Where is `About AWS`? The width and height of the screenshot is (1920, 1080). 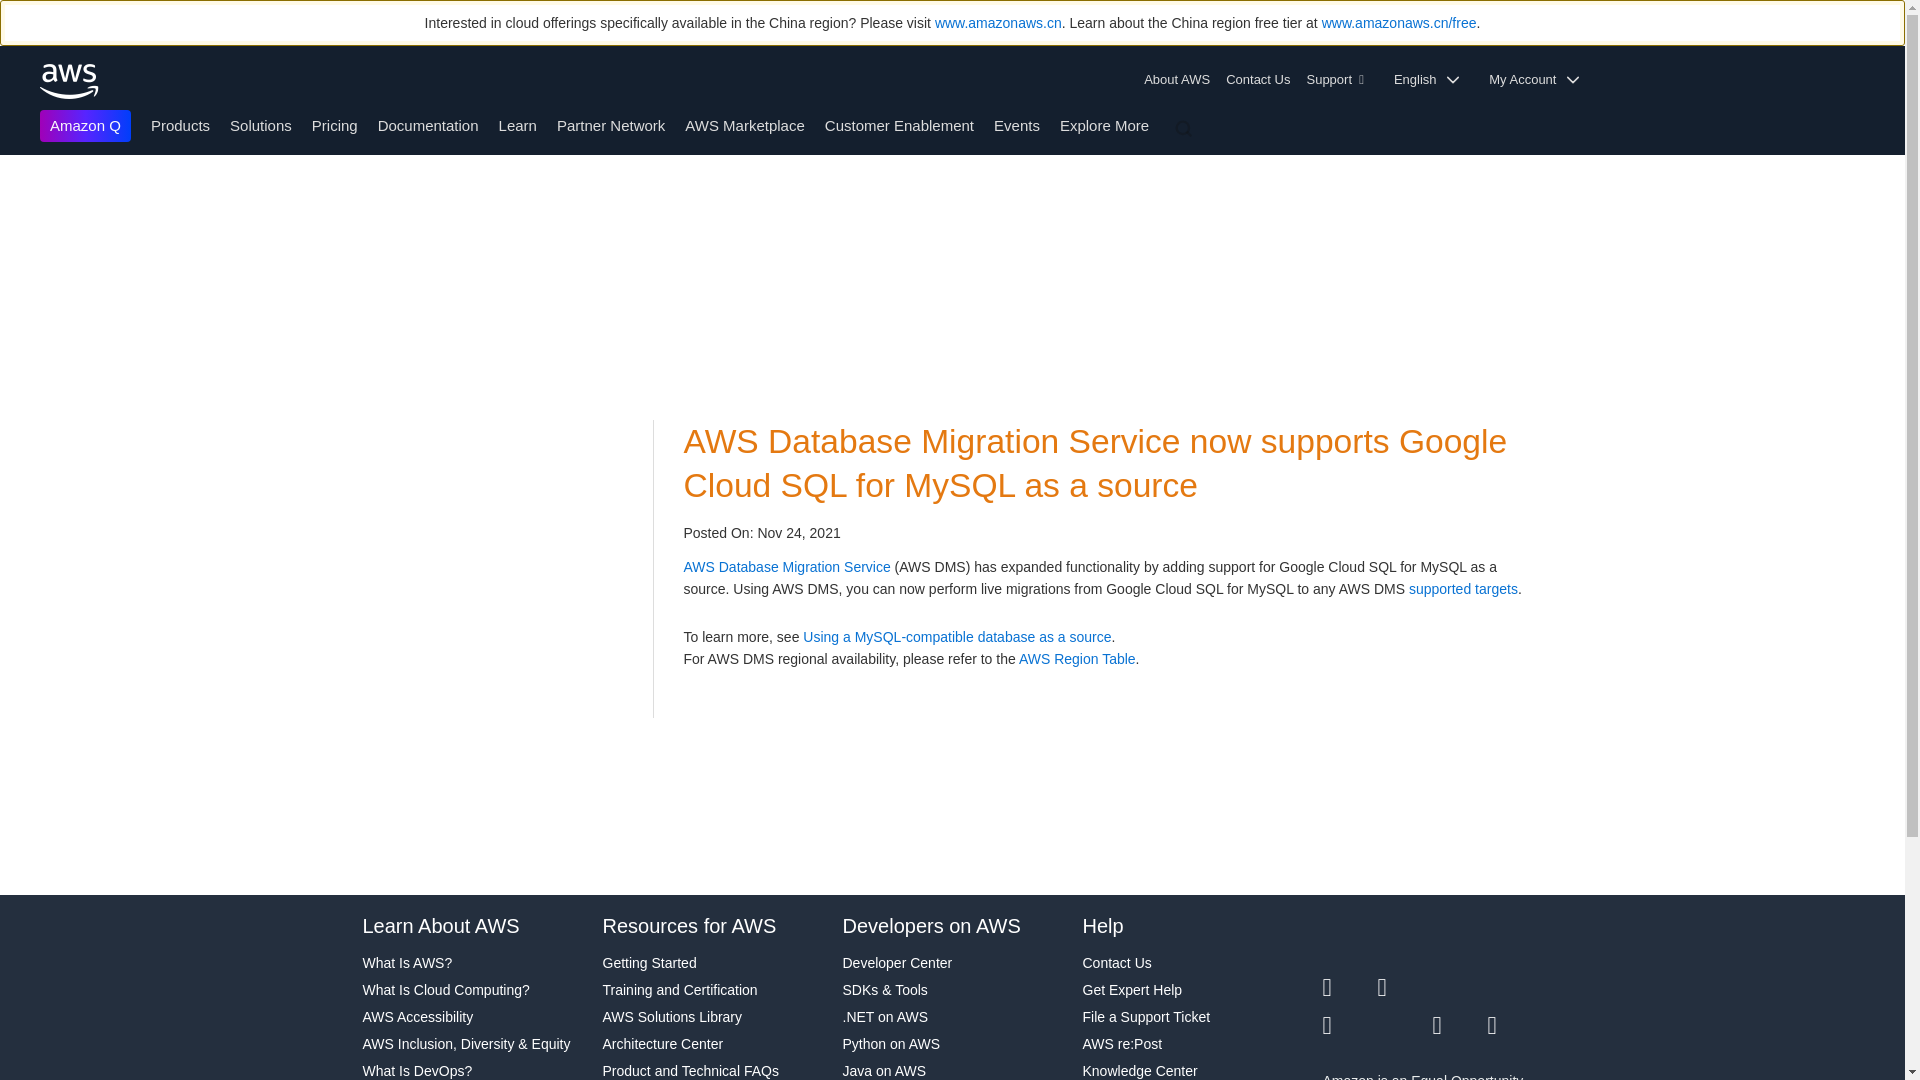
About AWS is located at coordinates (1180, 80).